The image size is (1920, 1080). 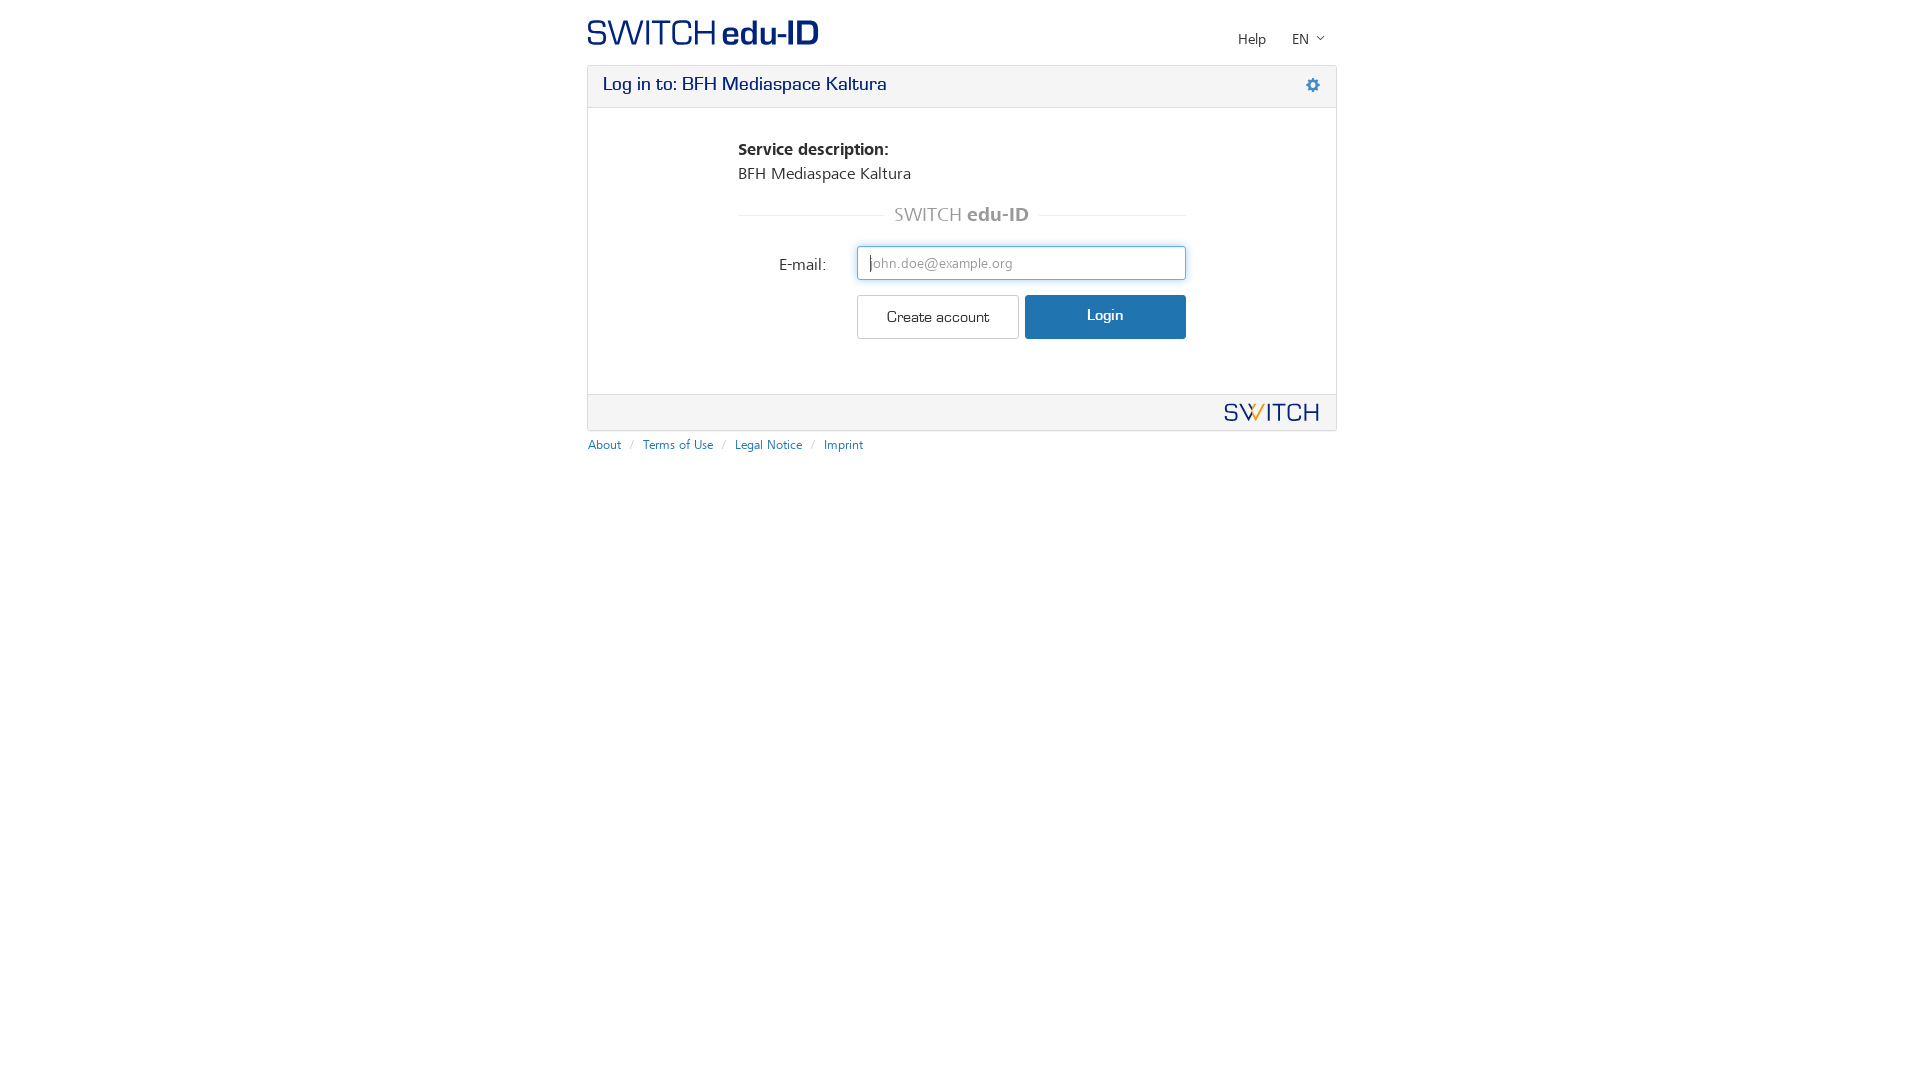 I want to click on Create account, so click(x=937, y=316).